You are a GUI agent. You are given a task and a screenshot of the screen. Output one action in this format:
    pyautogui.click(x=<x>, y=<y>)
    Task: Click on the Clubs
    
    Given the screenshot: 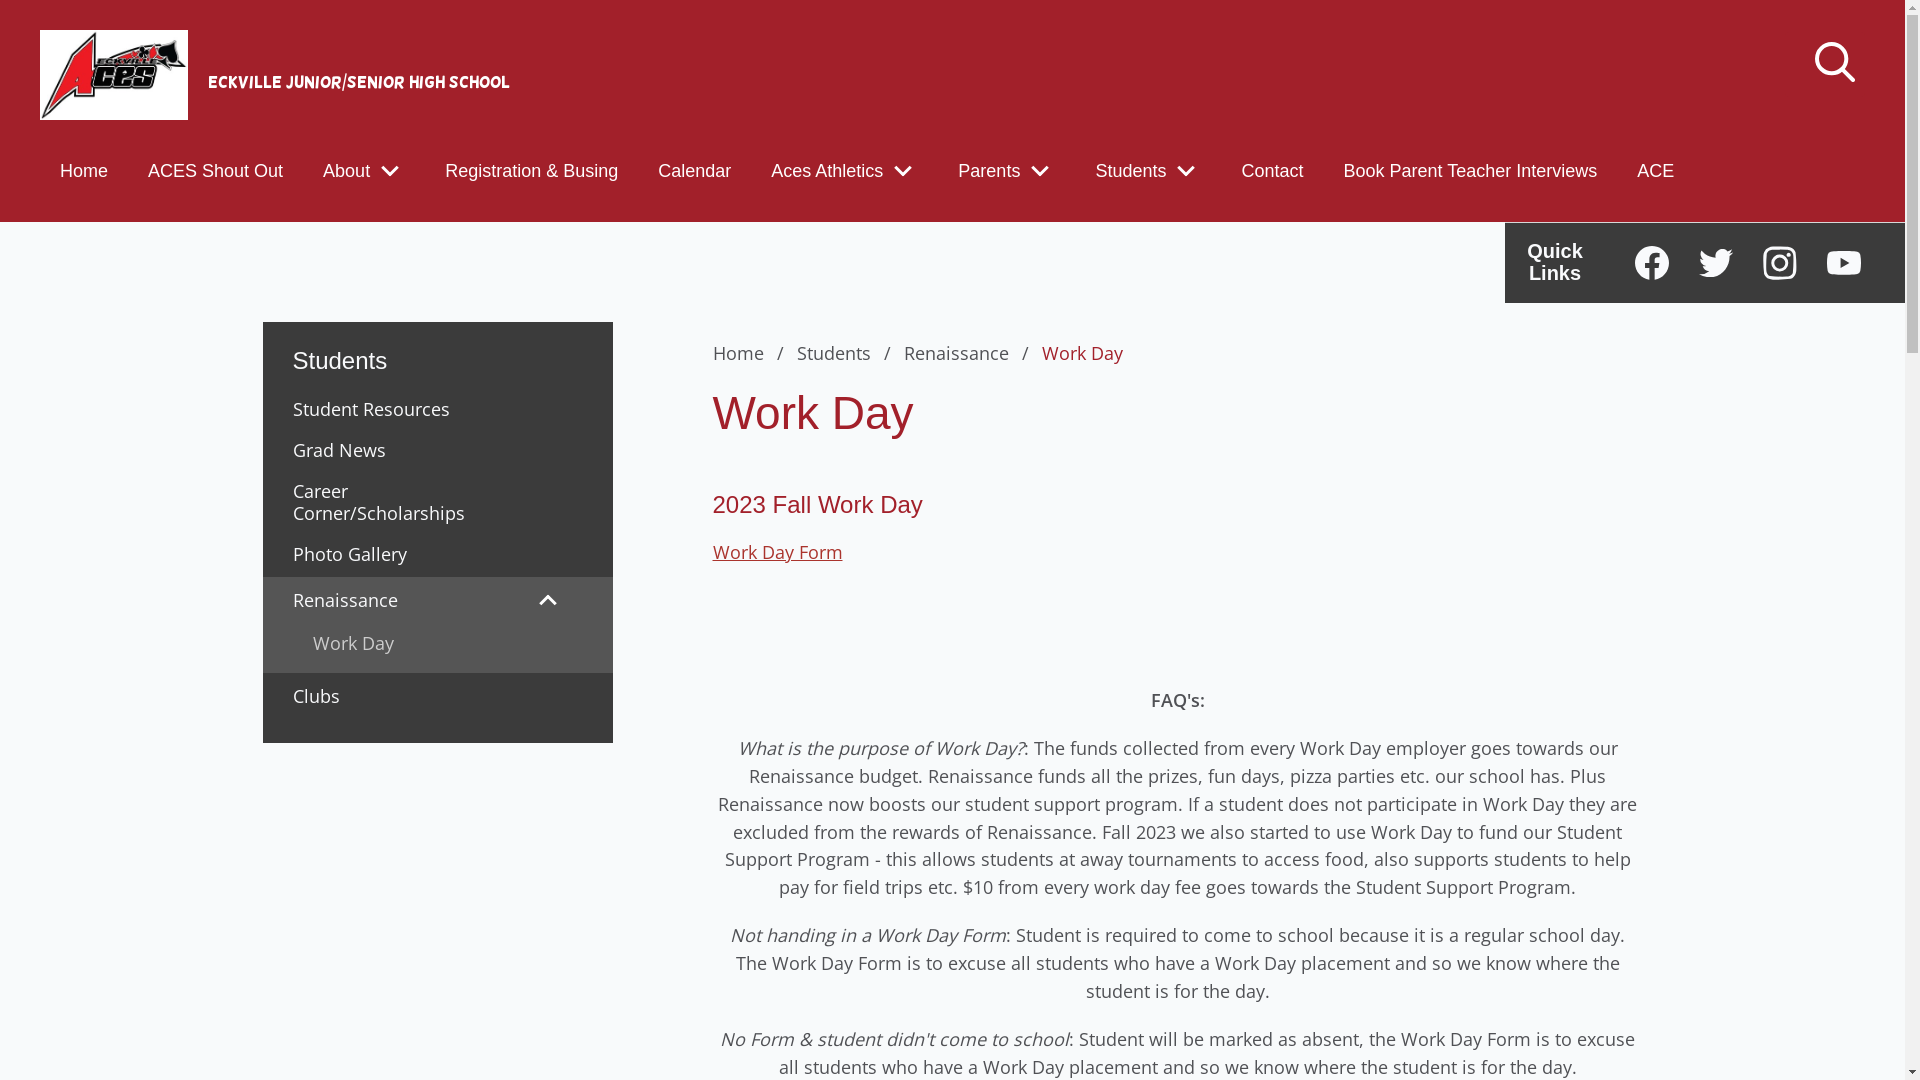 What is the action you would take?
    pyautogui.click(x=380, y=696)
    